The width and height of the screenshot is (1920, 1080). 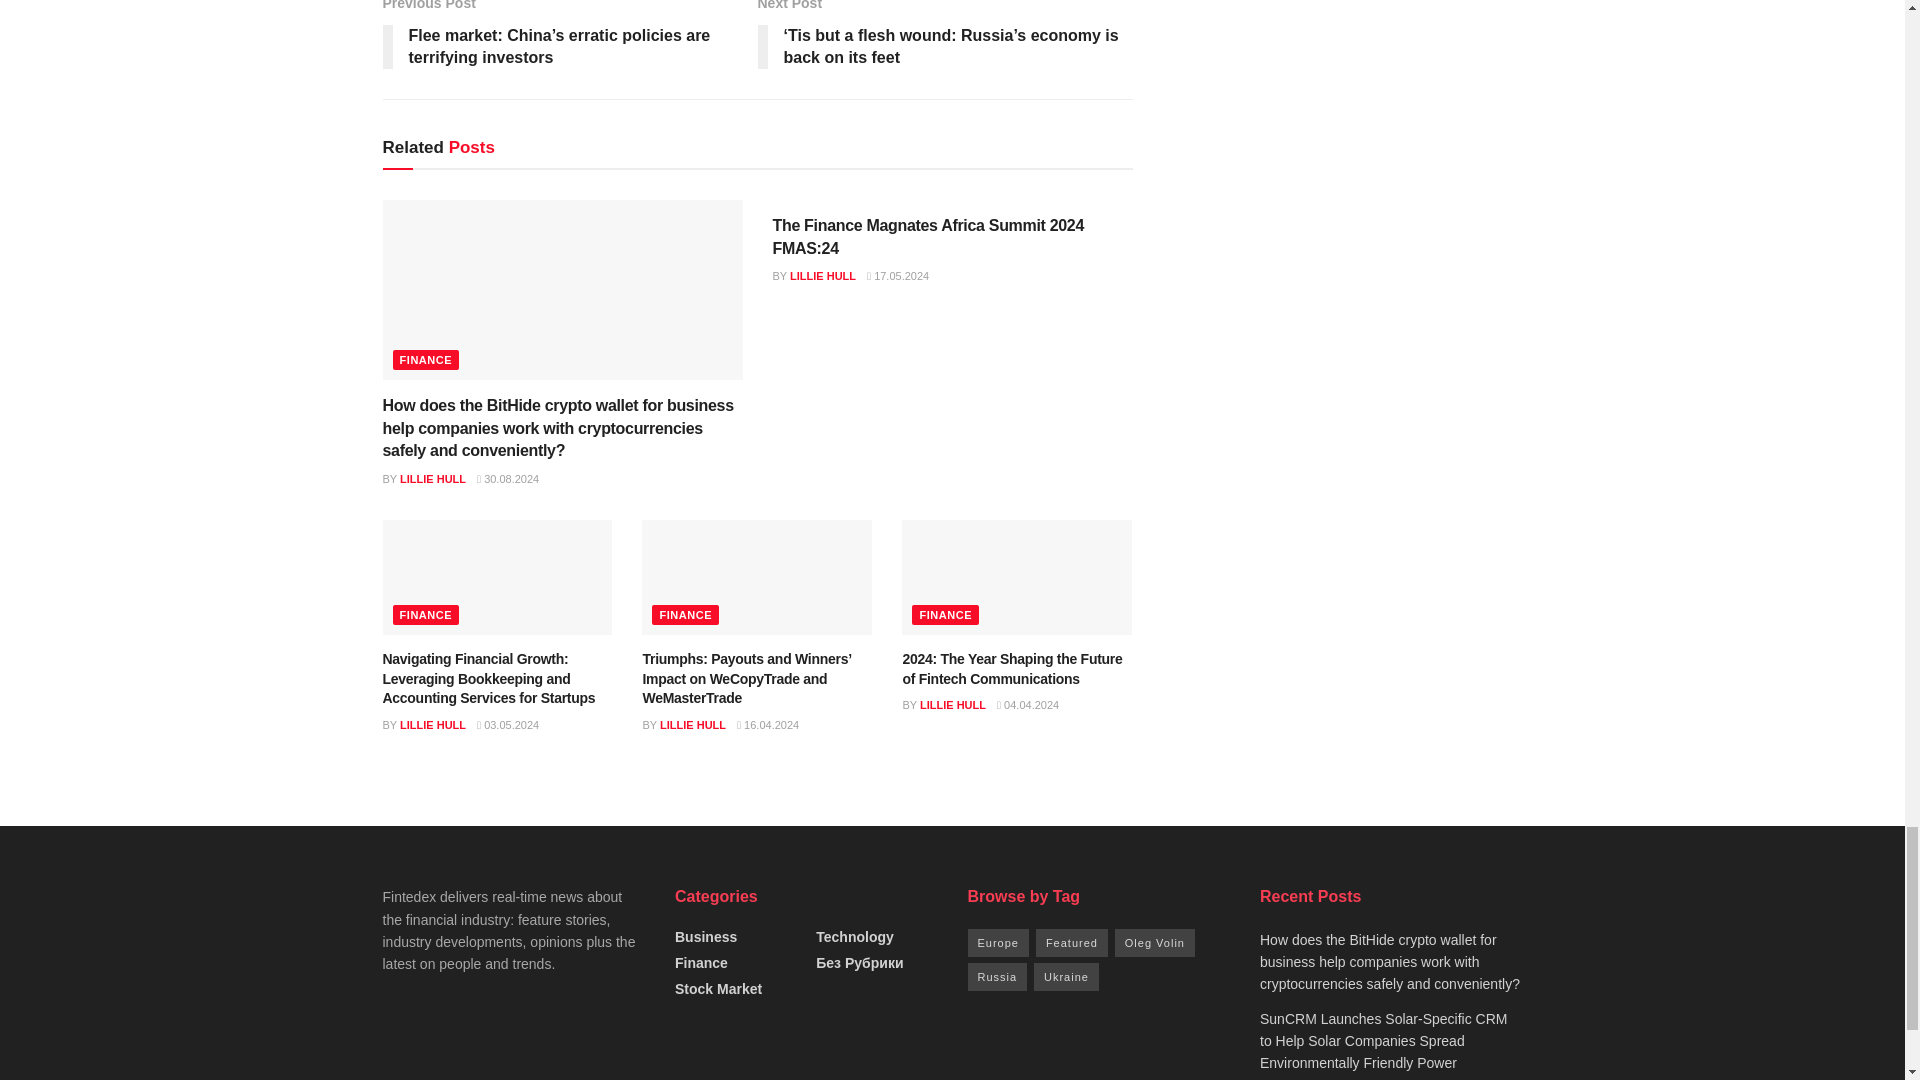 What do you see at coordinates (432, 478) in the screenshot?
I see `LILLIE HULL` at bounding box center [432, 478].